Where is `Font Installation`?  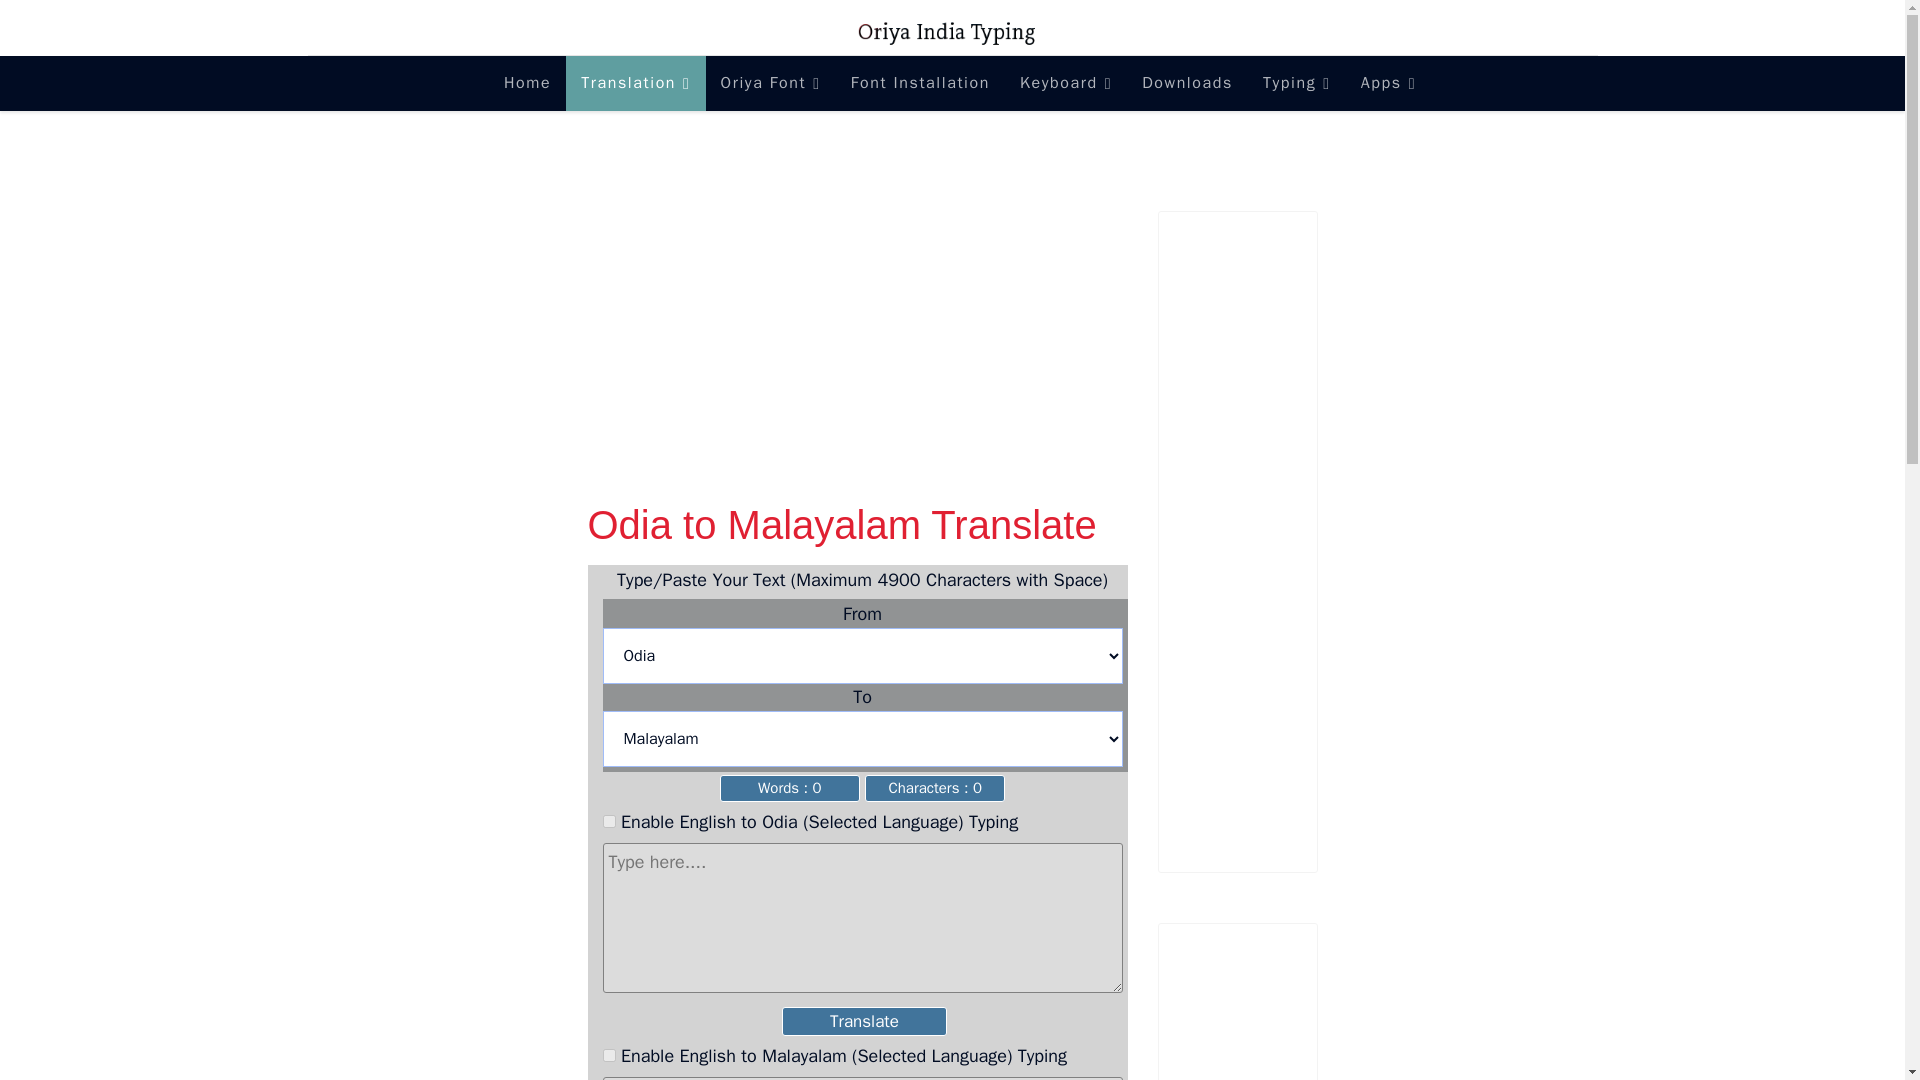
Font Installation is located at coordinates (920, 84).